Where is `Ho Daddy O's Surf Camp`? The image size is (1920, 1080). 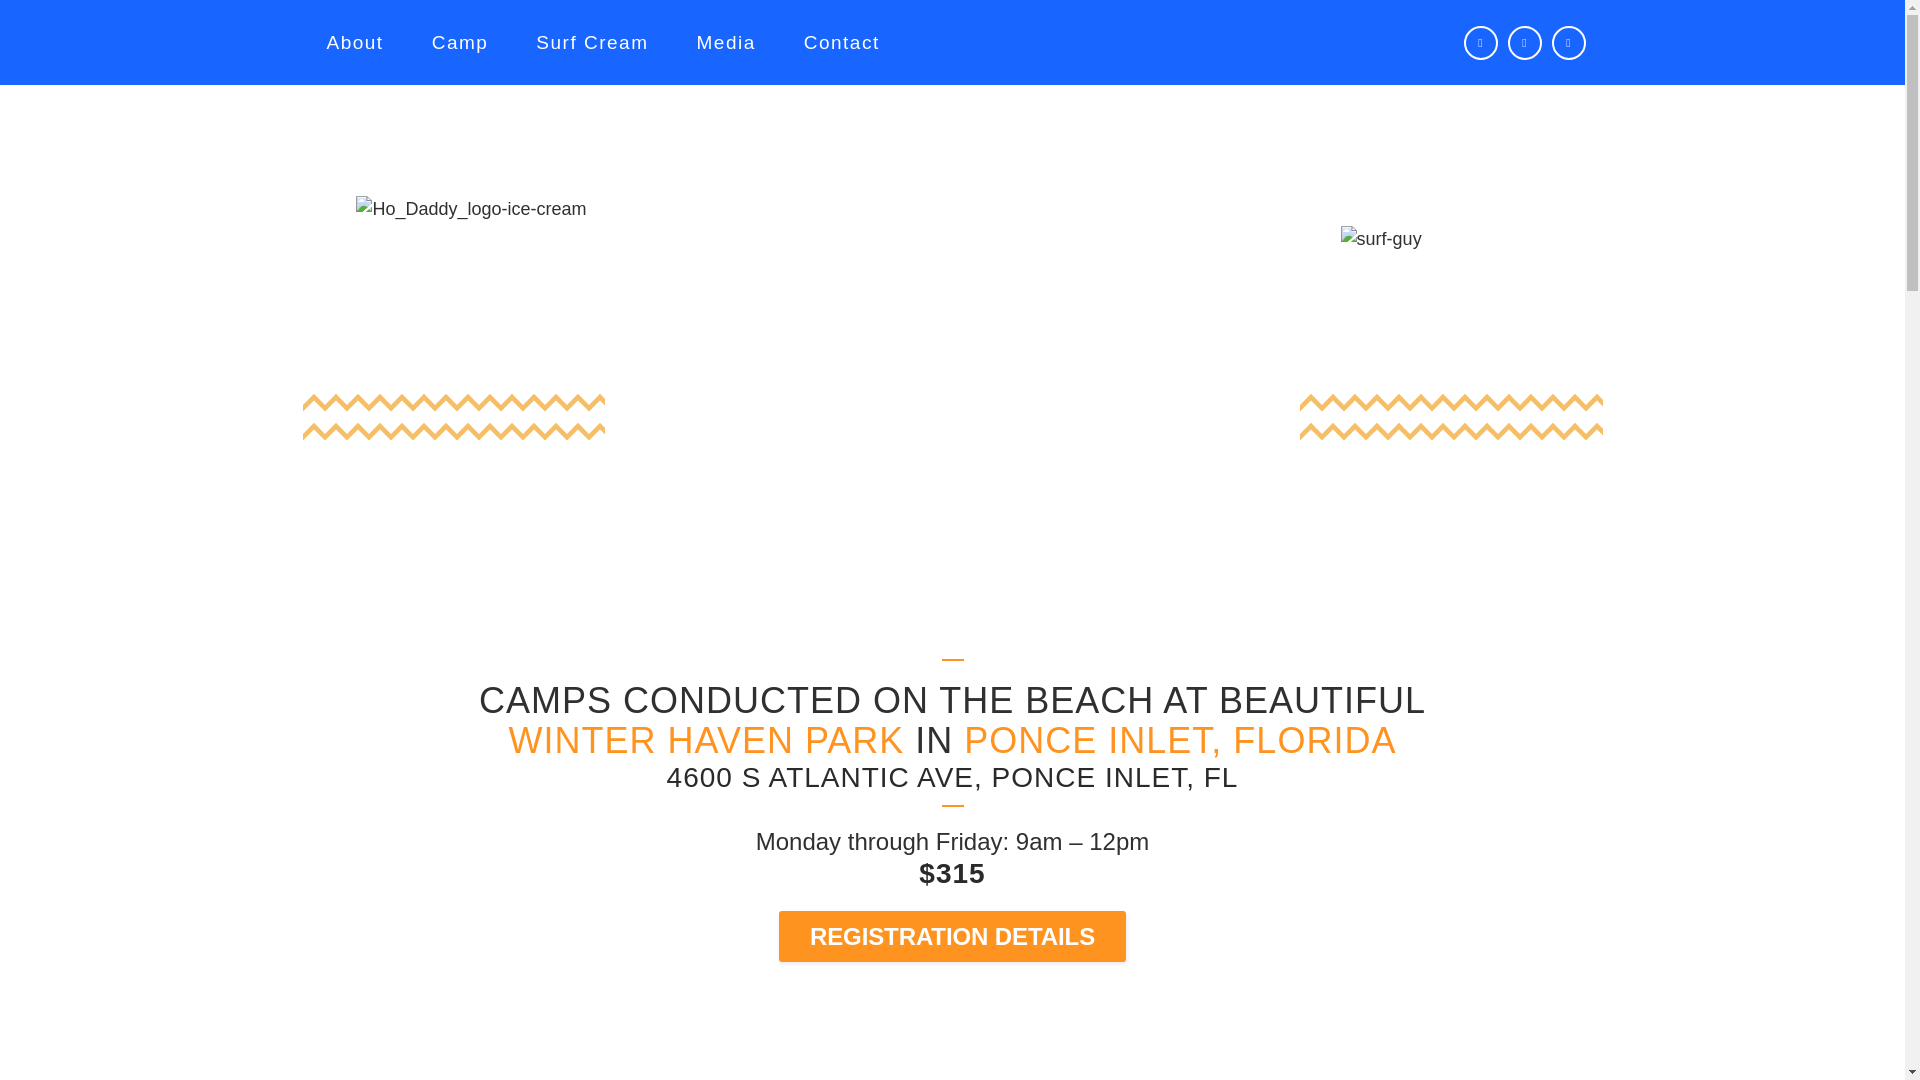
Ho Daddy O's Surf Camp is located at coordinates (952, 470).